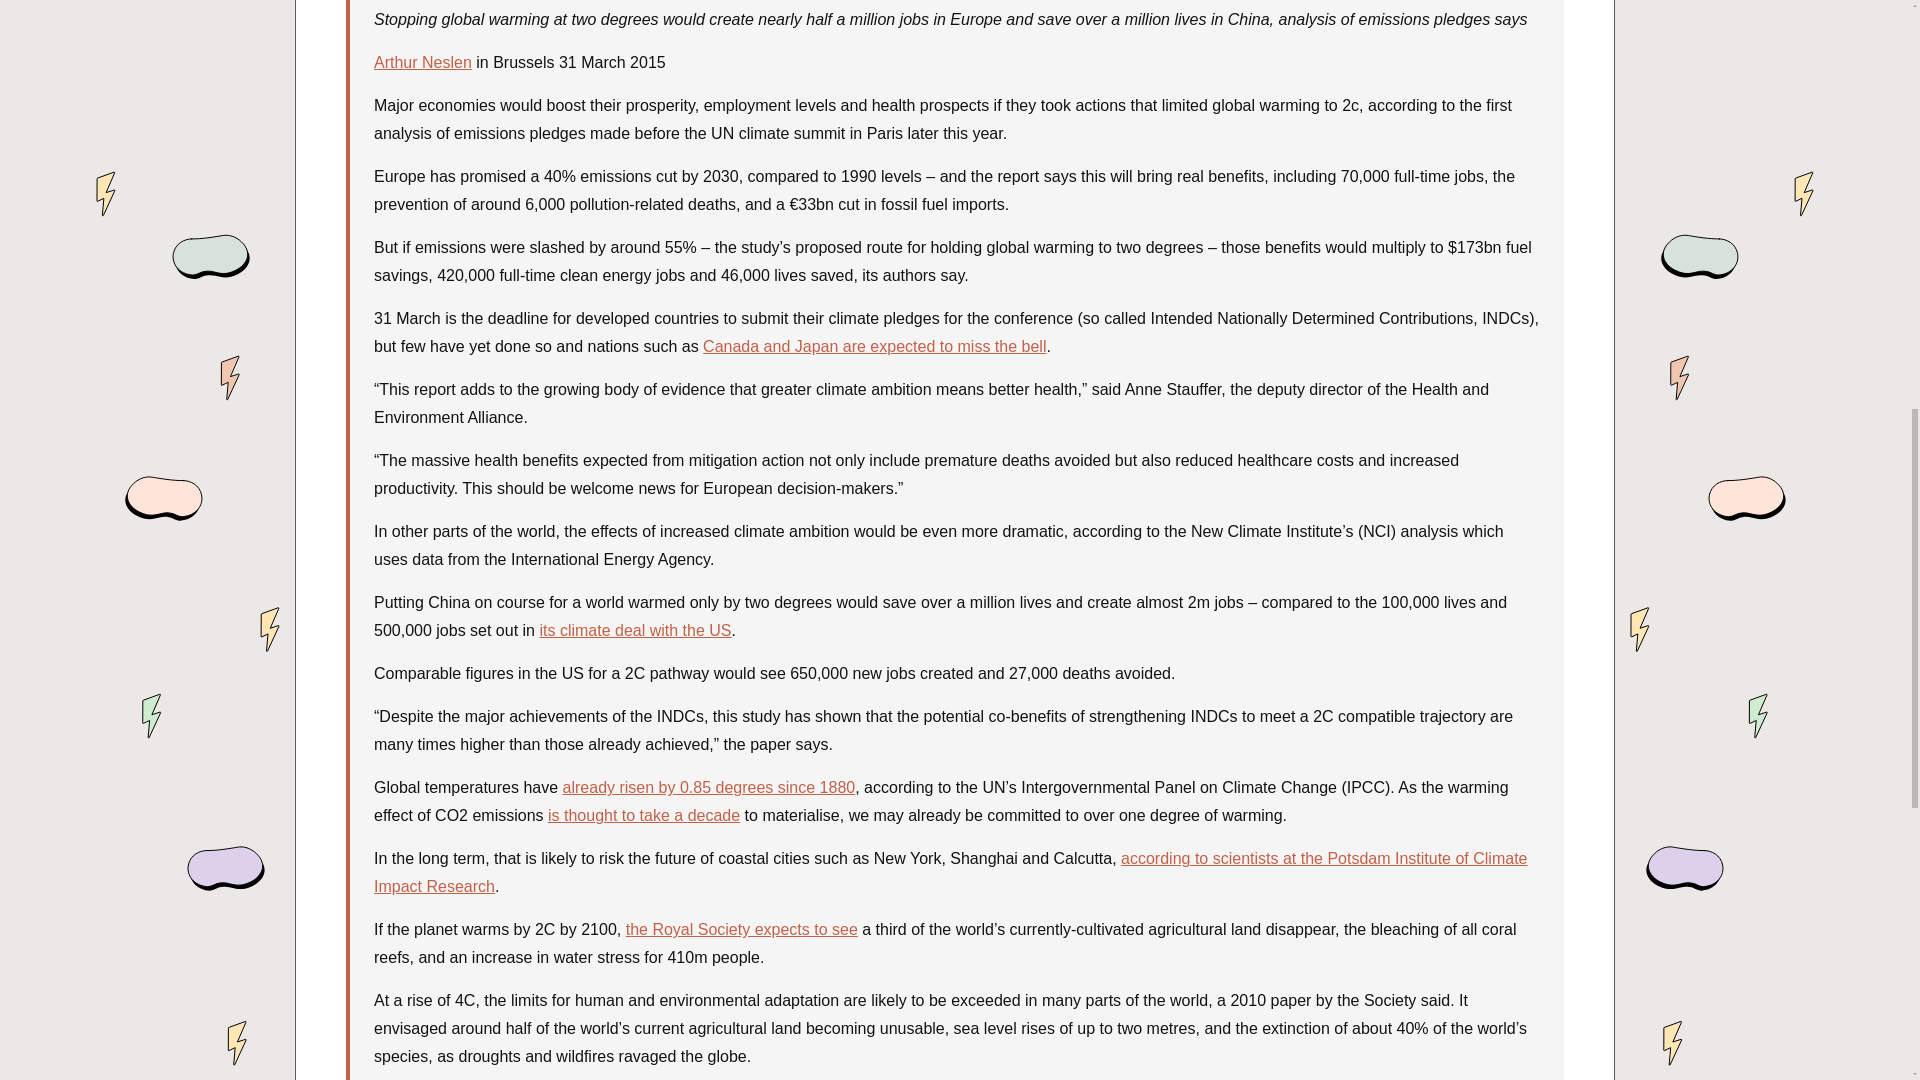 This screenshot has height=1080, width=1920. Describe the element at coordinates (714, 930) in the screenshot. I see `the Royal Society expect` at that location.